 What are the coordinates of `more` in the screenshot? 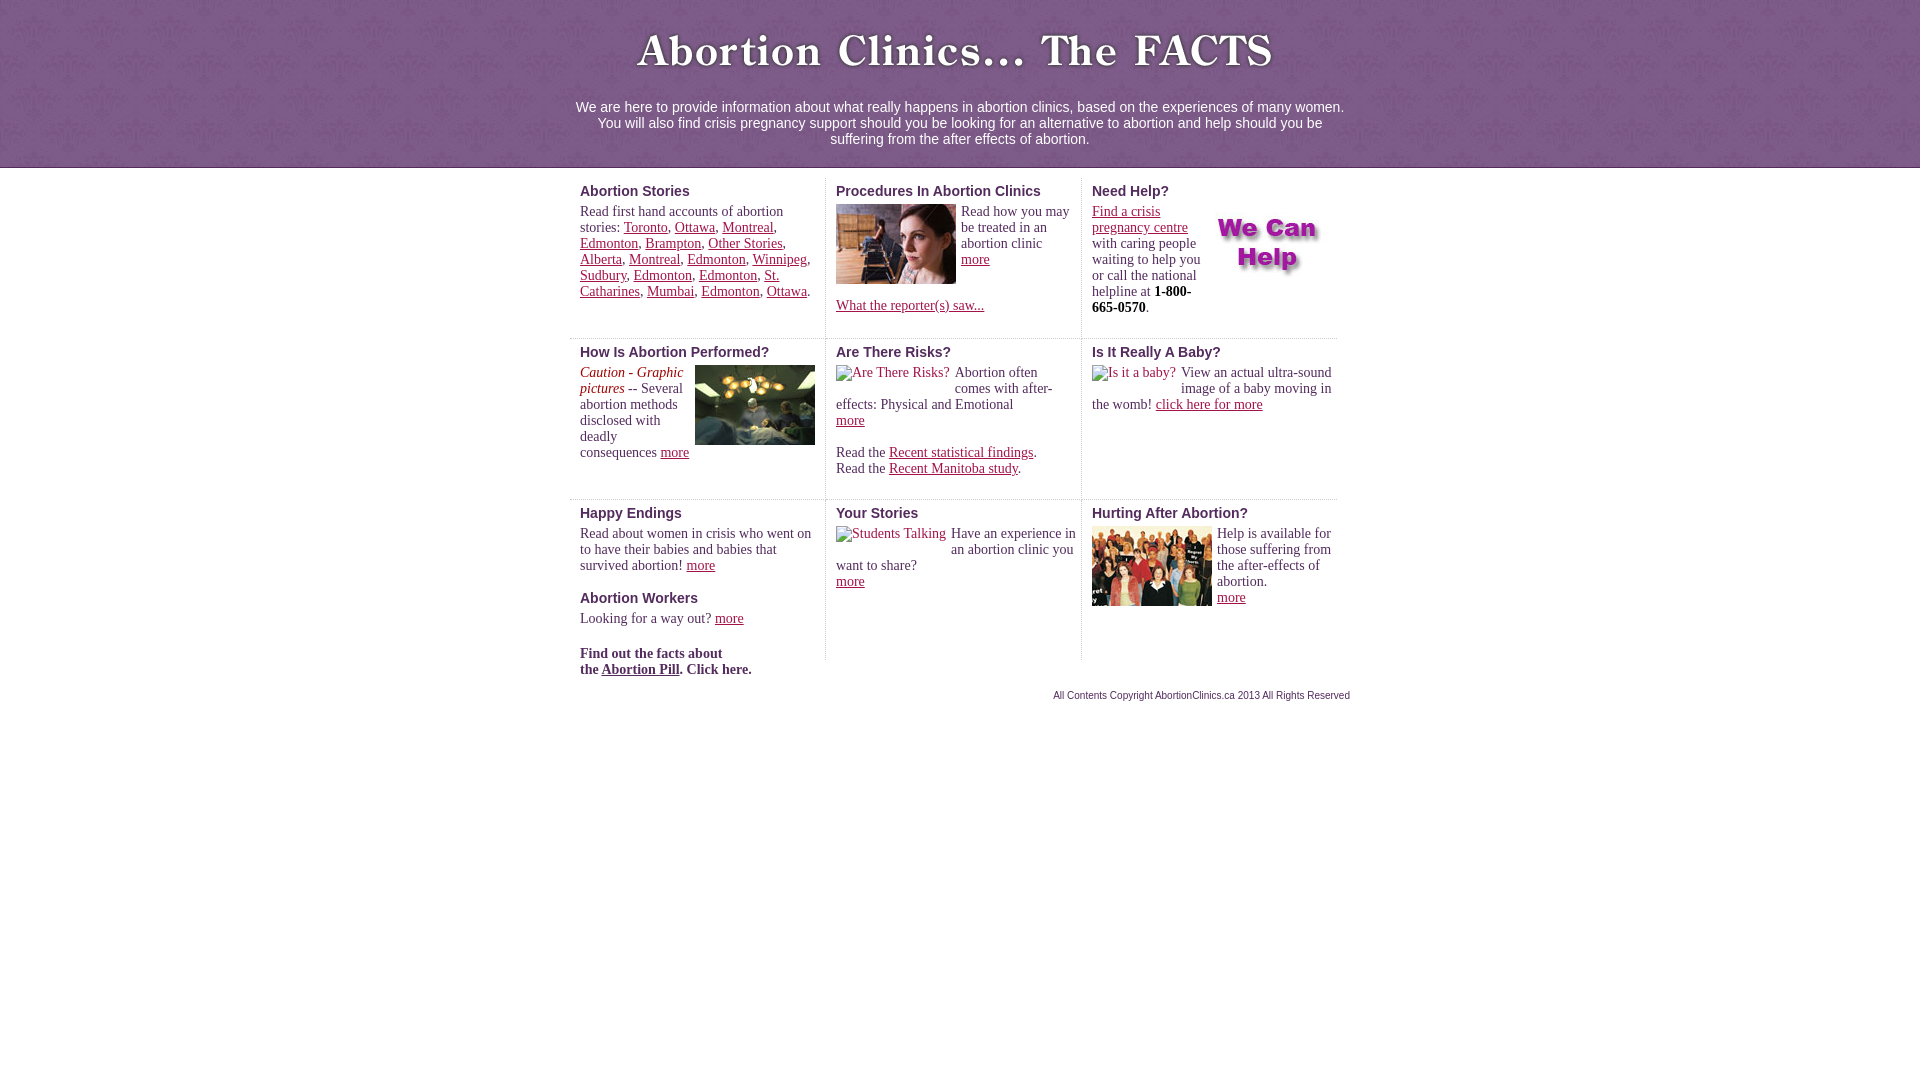 It's located at (1232, 598).